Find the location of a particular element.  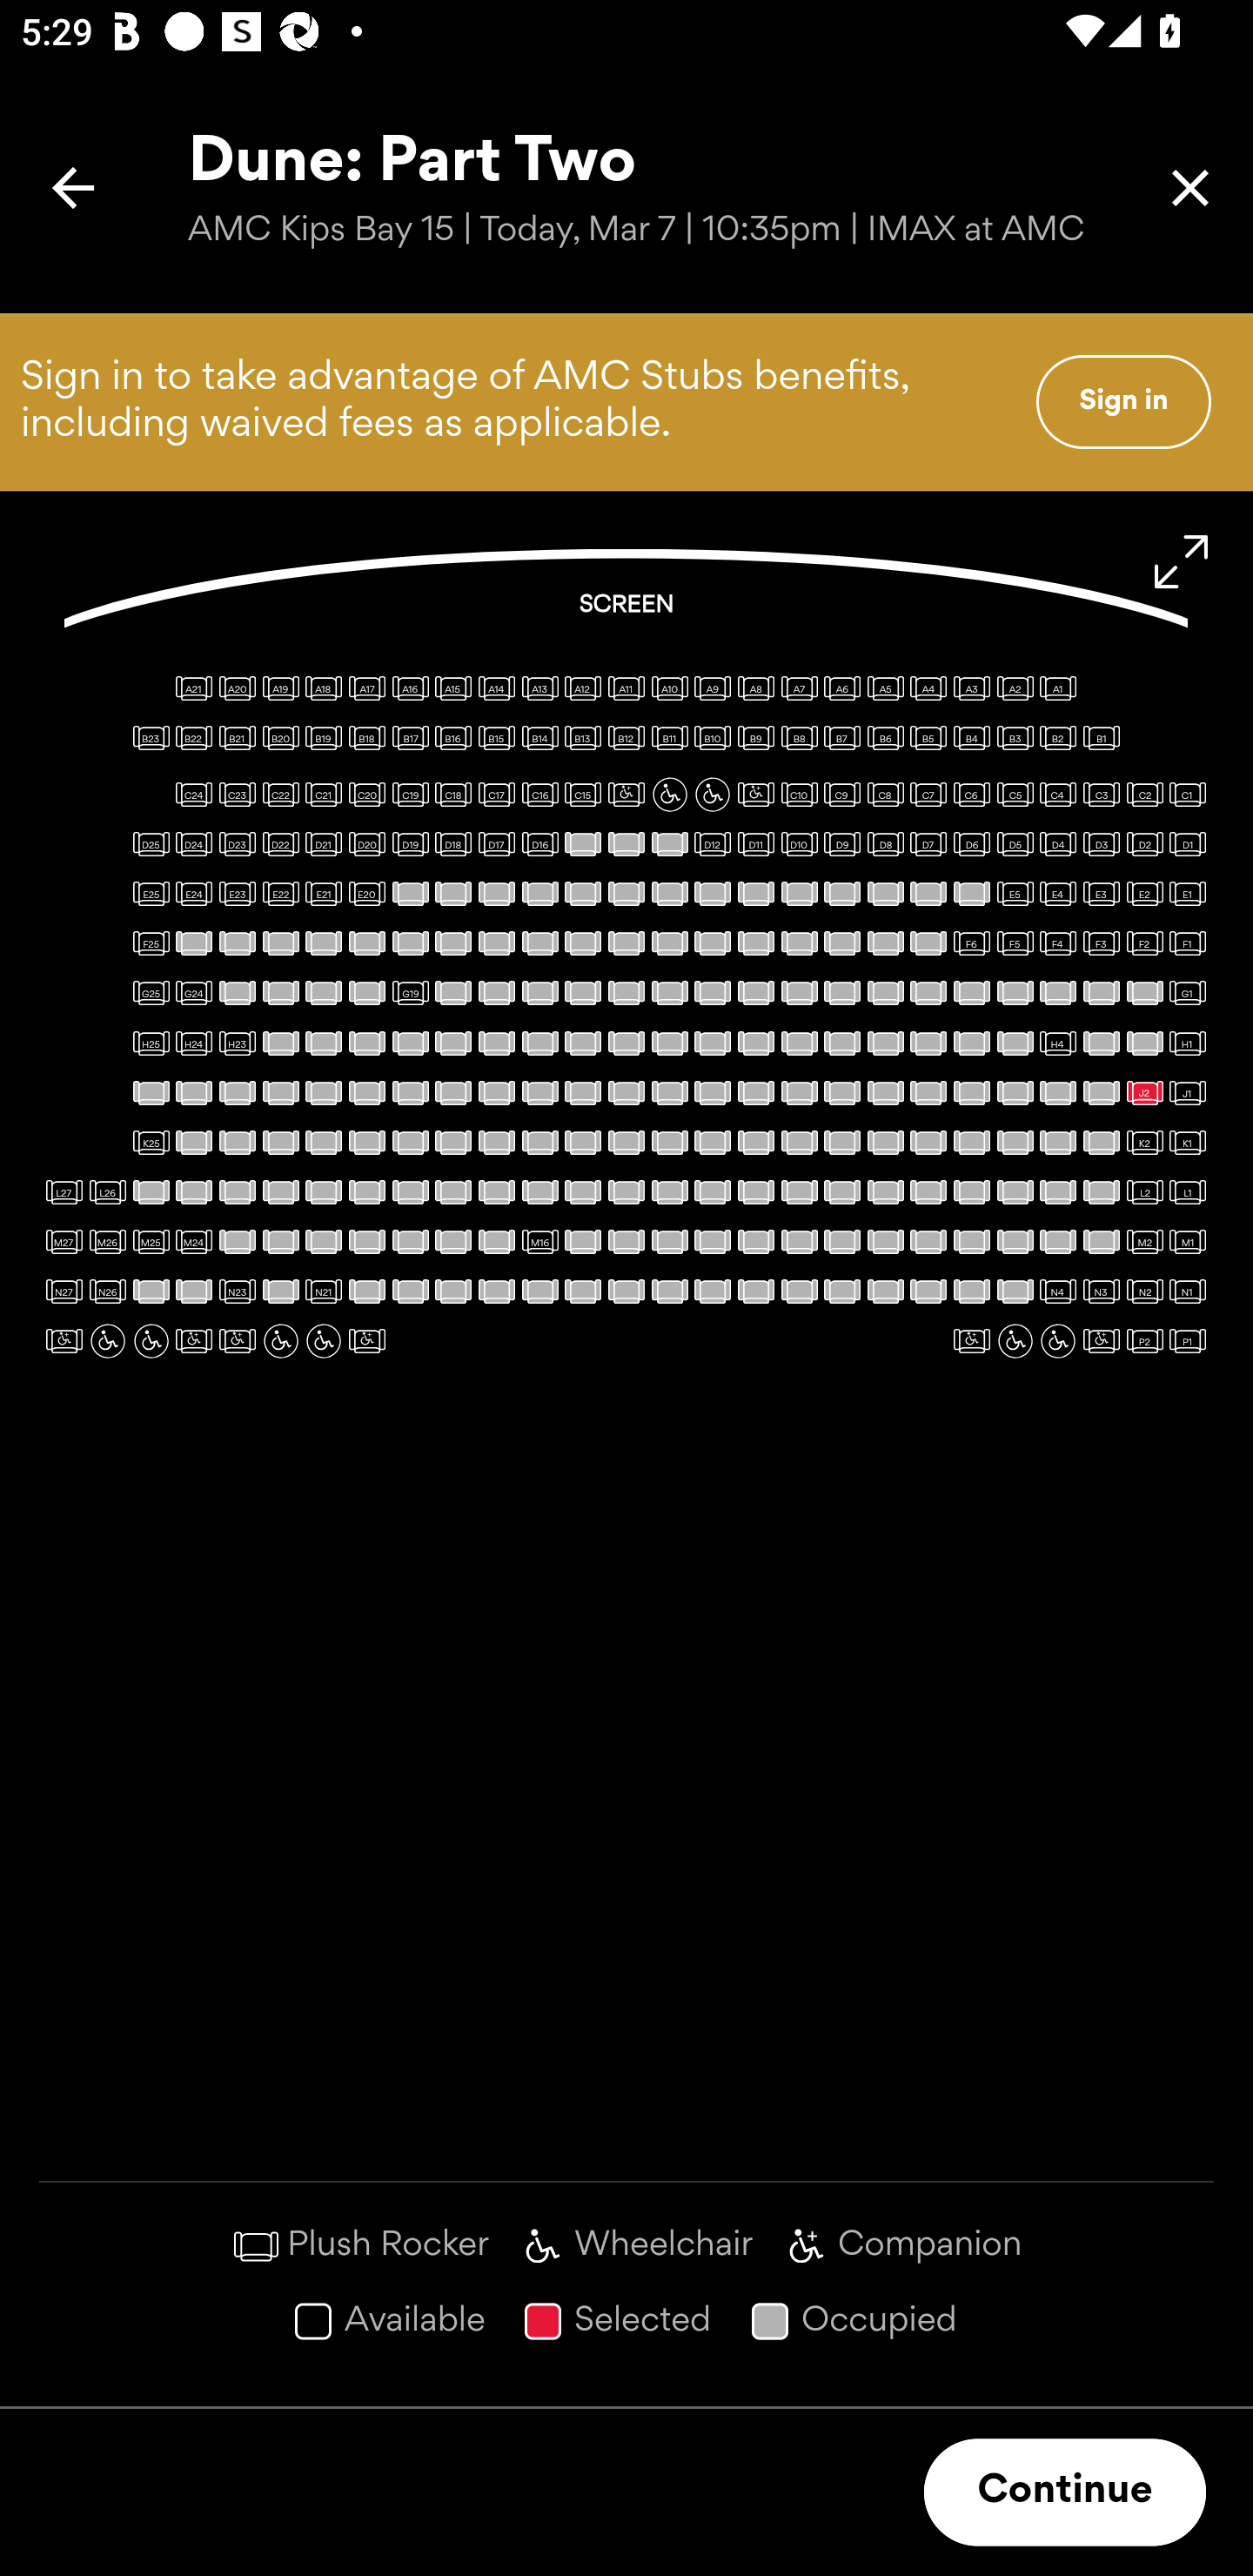

A15, Regular seat, available is located at coordinates (452, 688).